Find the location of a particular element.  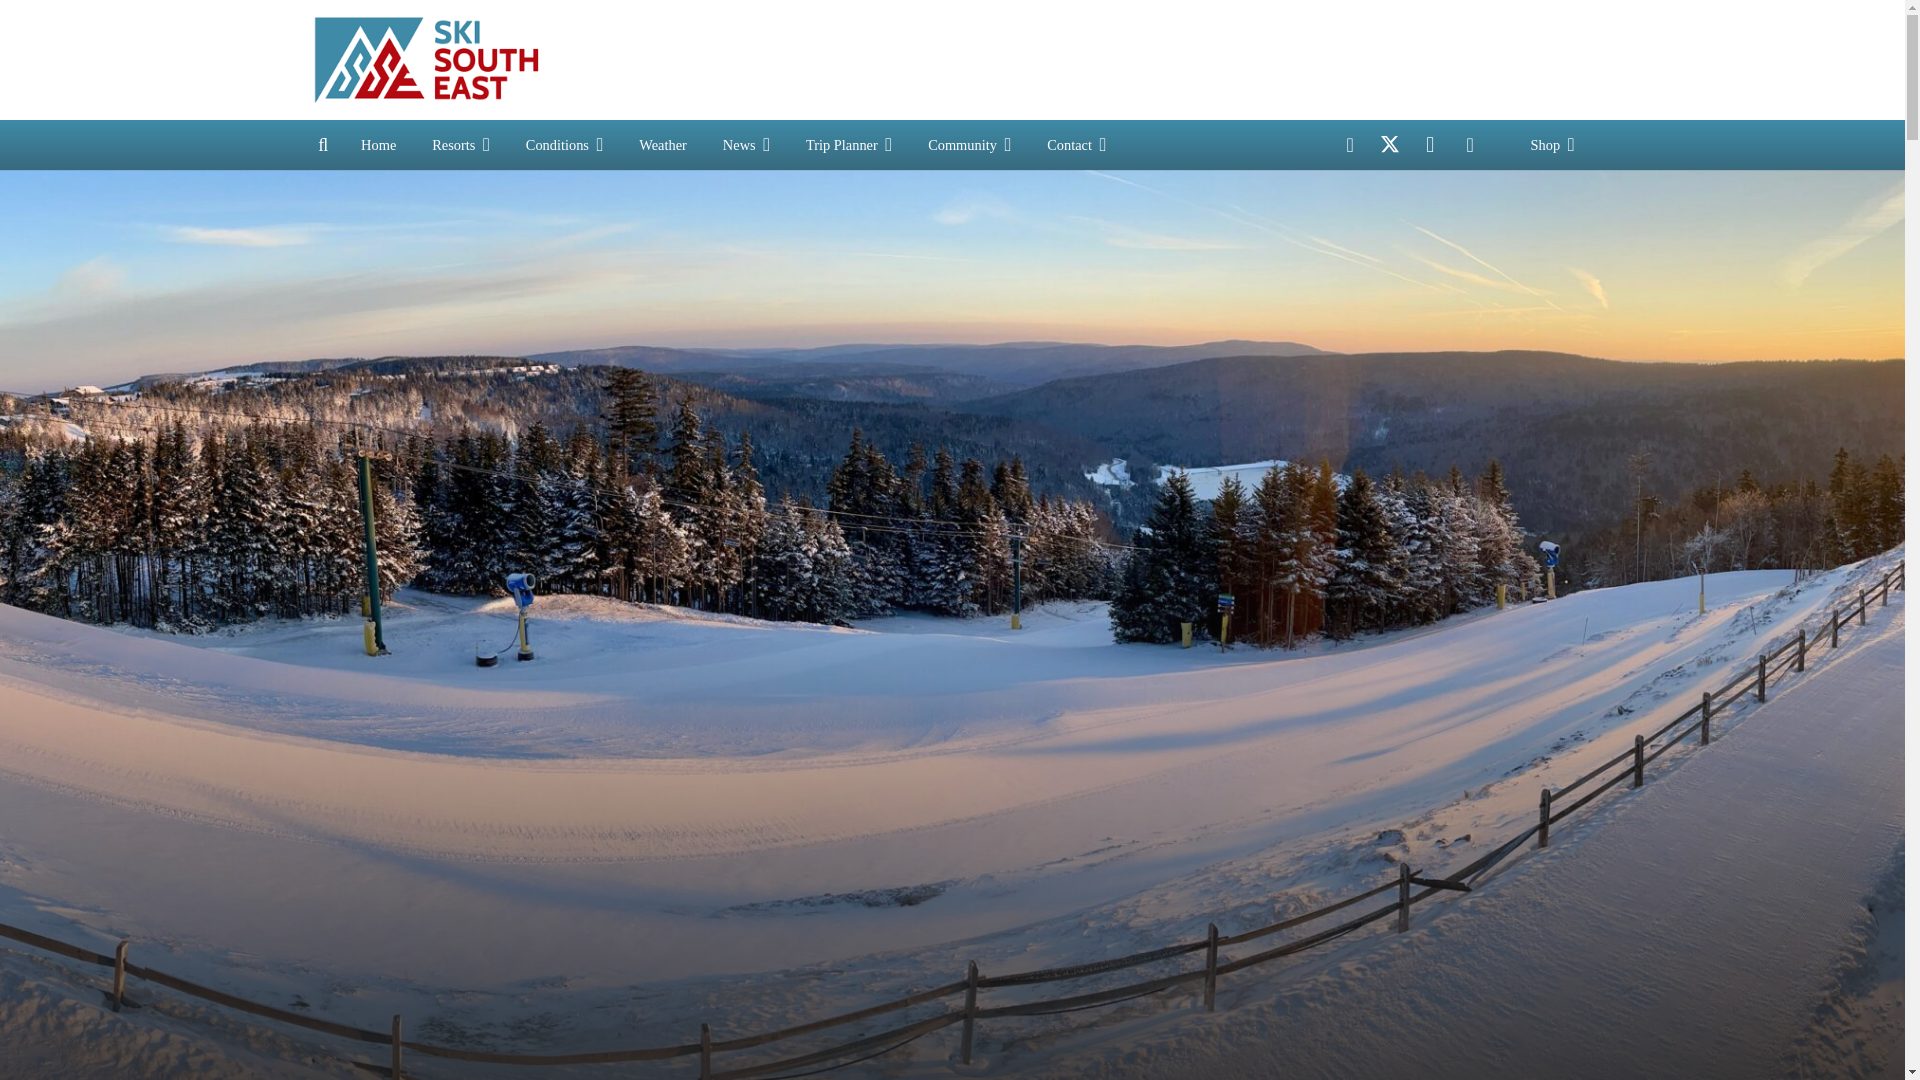

Facebook is located at coordinates (1350, 145).